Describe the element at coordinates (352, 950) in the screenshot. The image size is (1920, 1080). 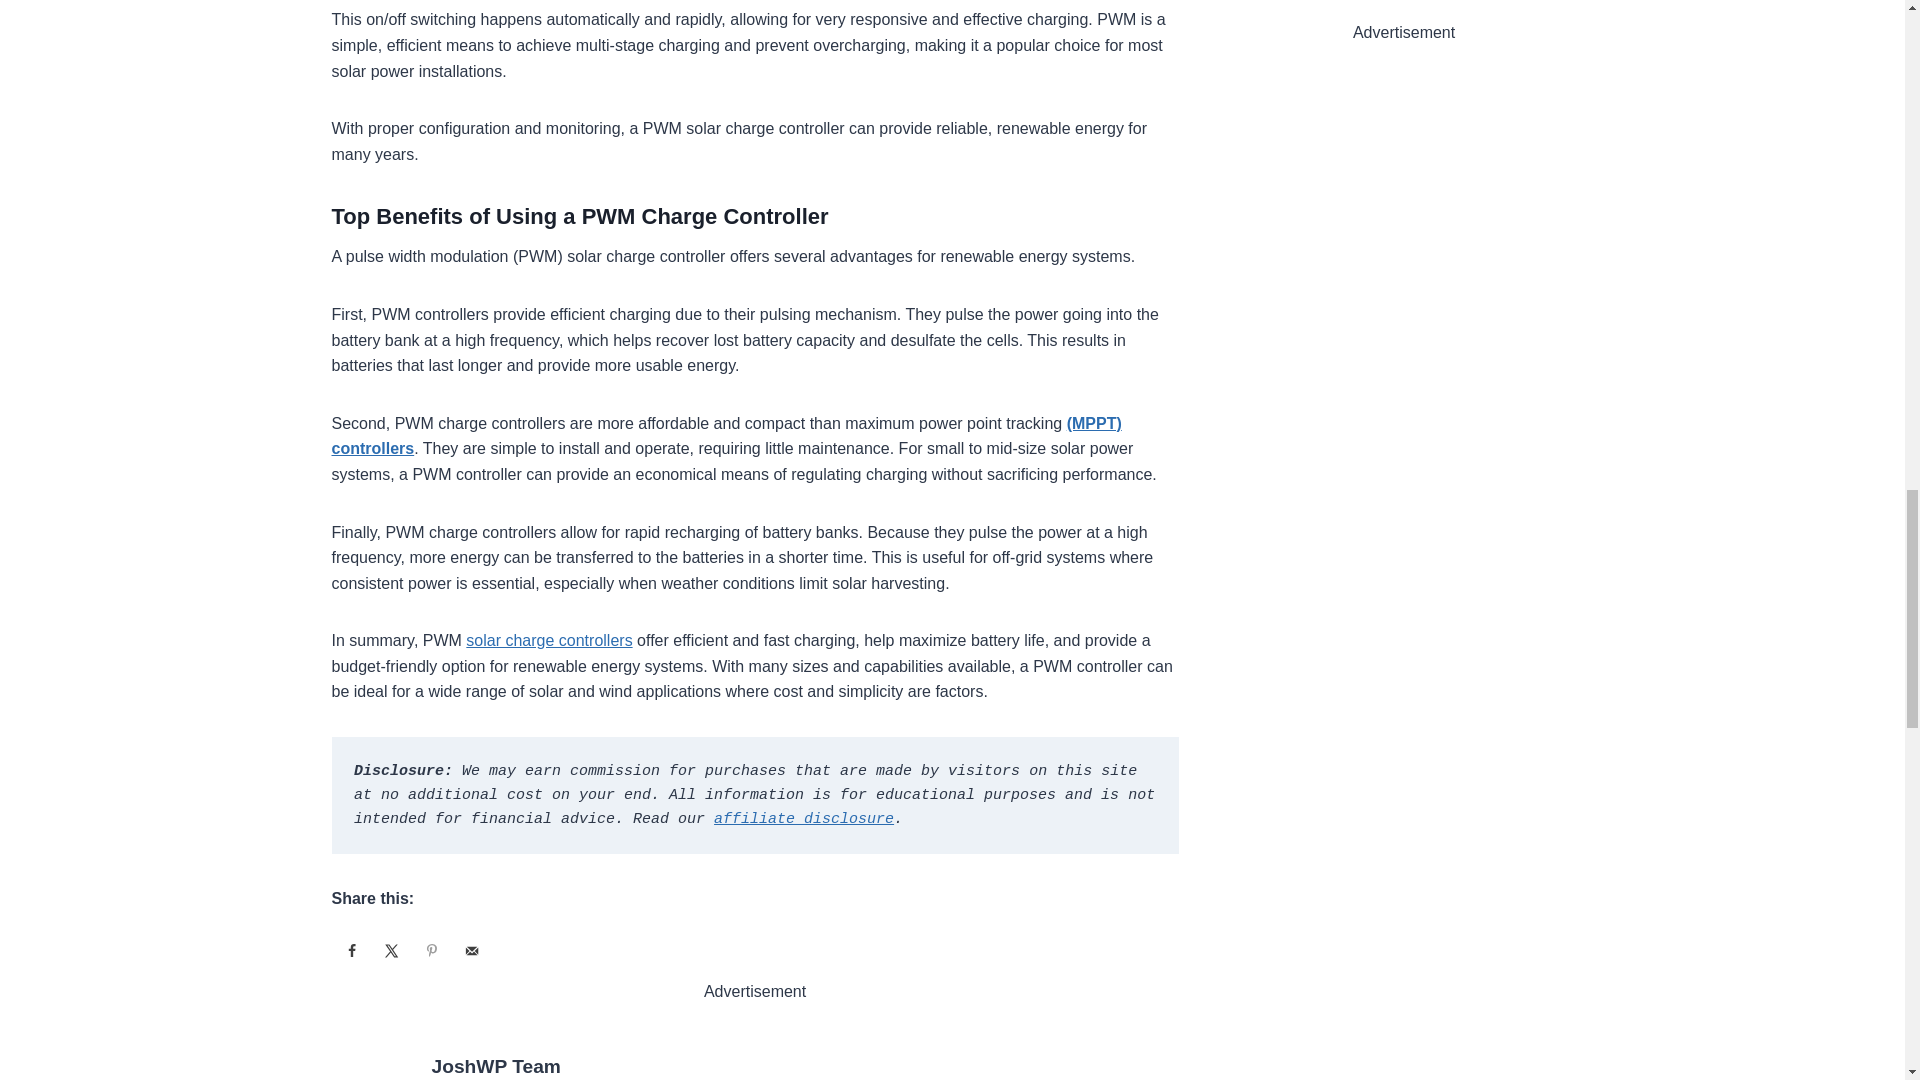
I see `Share on Facebook` at that location.